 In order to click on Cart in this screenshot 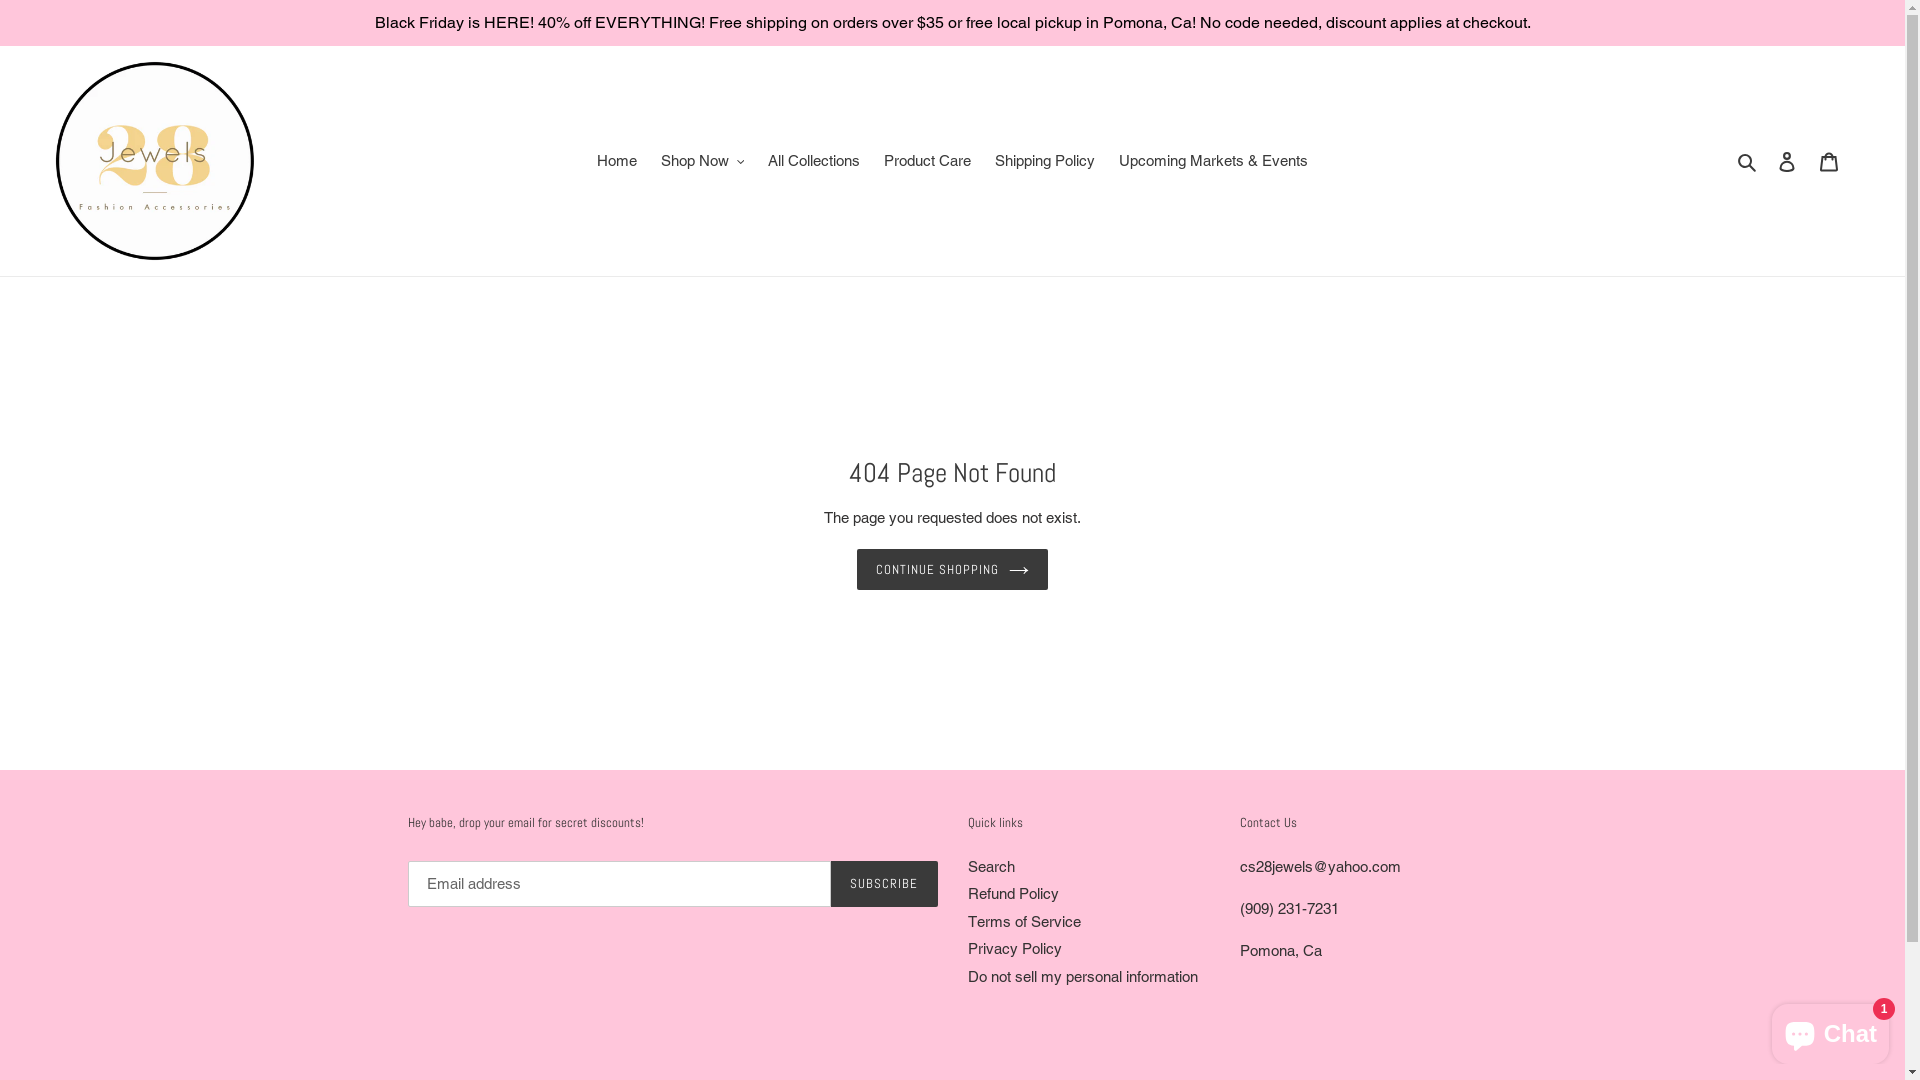, I will do `click(1829, 162)`.